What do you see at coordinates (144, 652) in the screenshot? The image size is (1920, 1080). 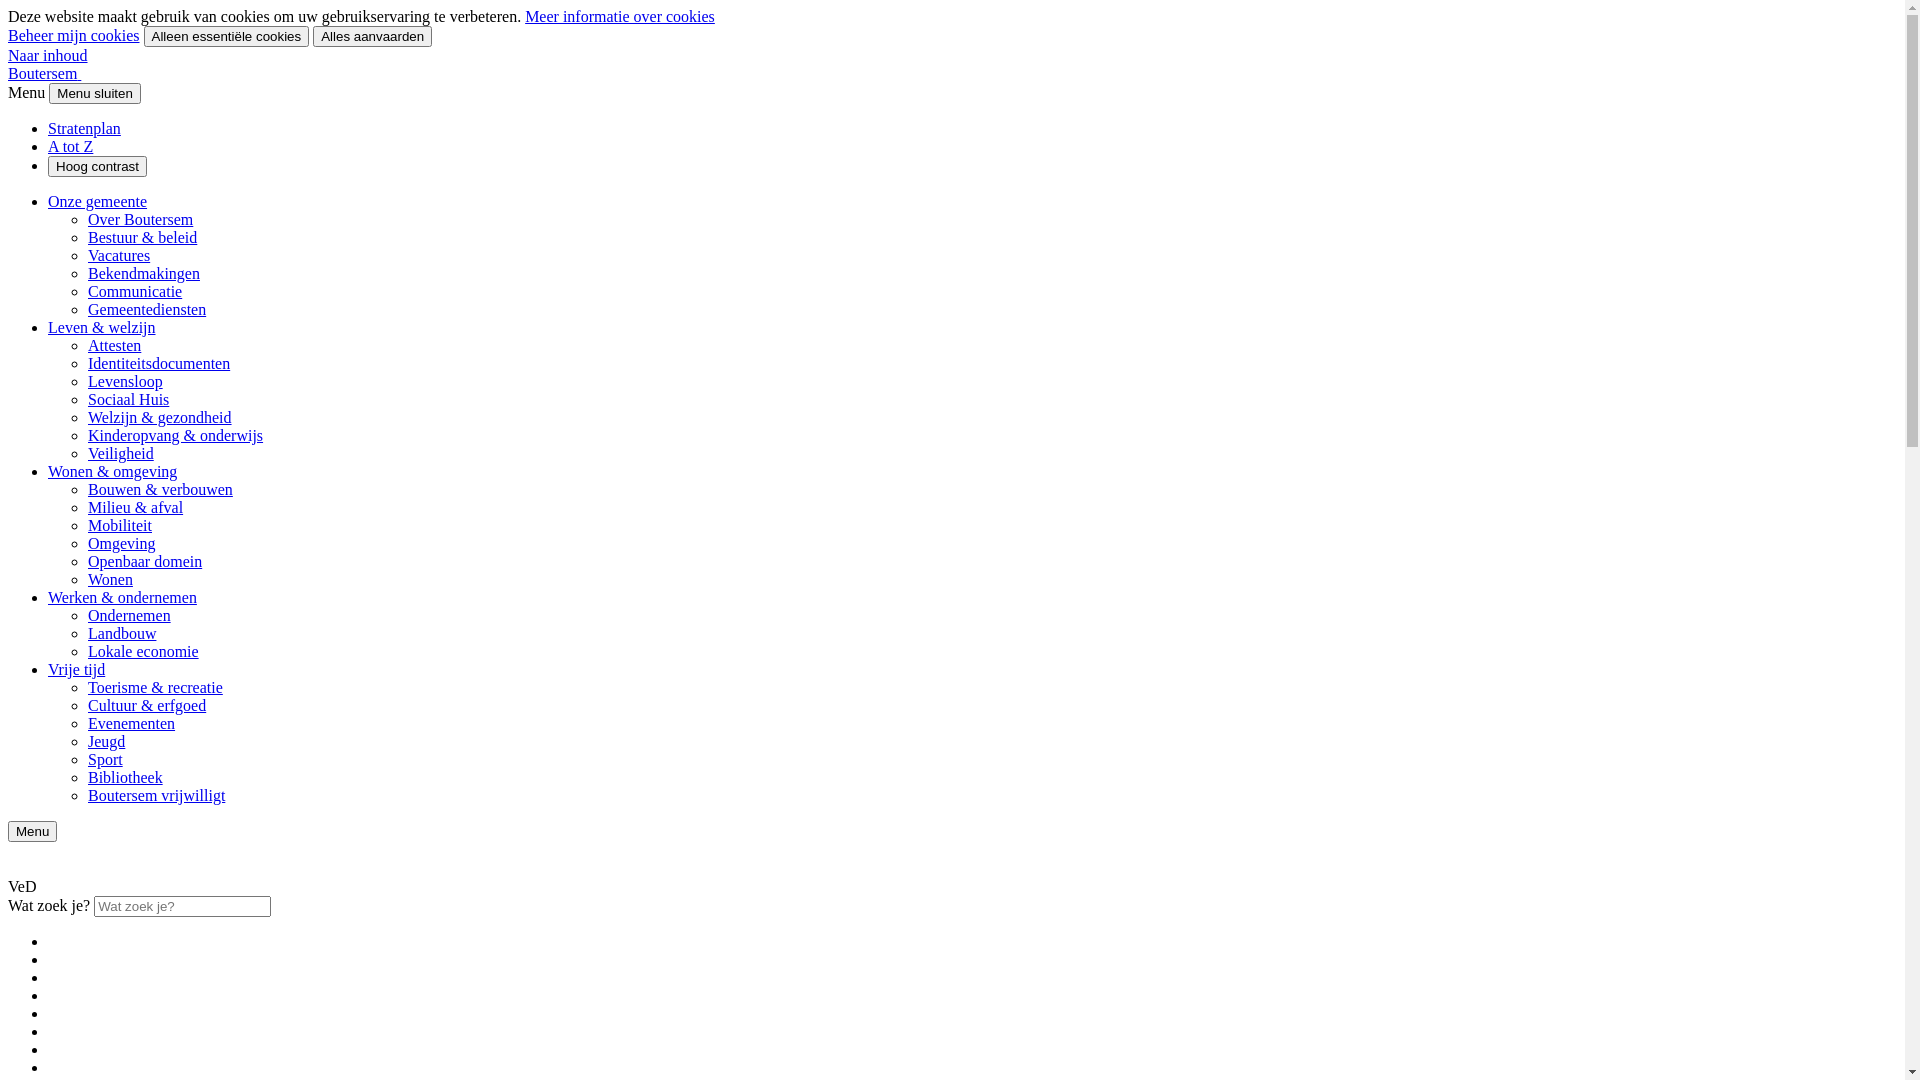 I see `Lokale economie` at bounding box center [144, 652].